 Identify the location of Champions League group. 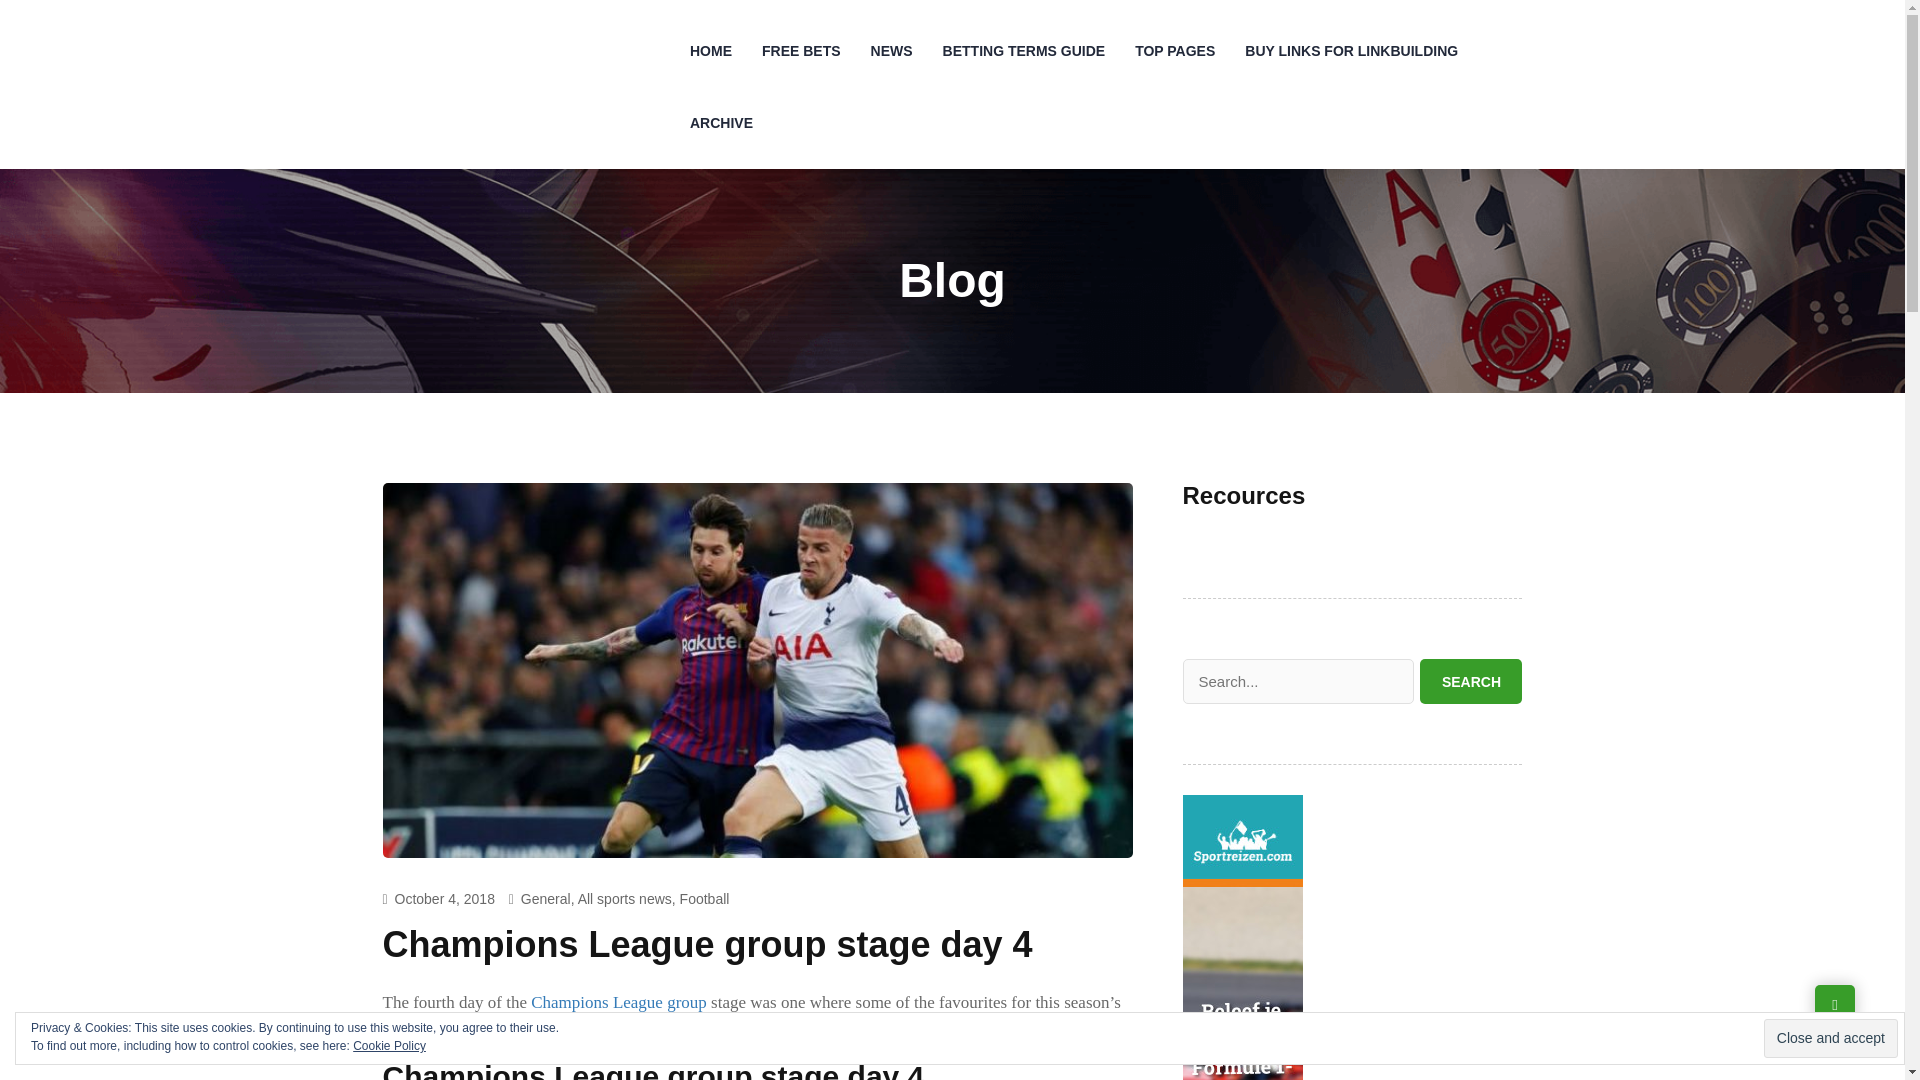
(618, 1002).